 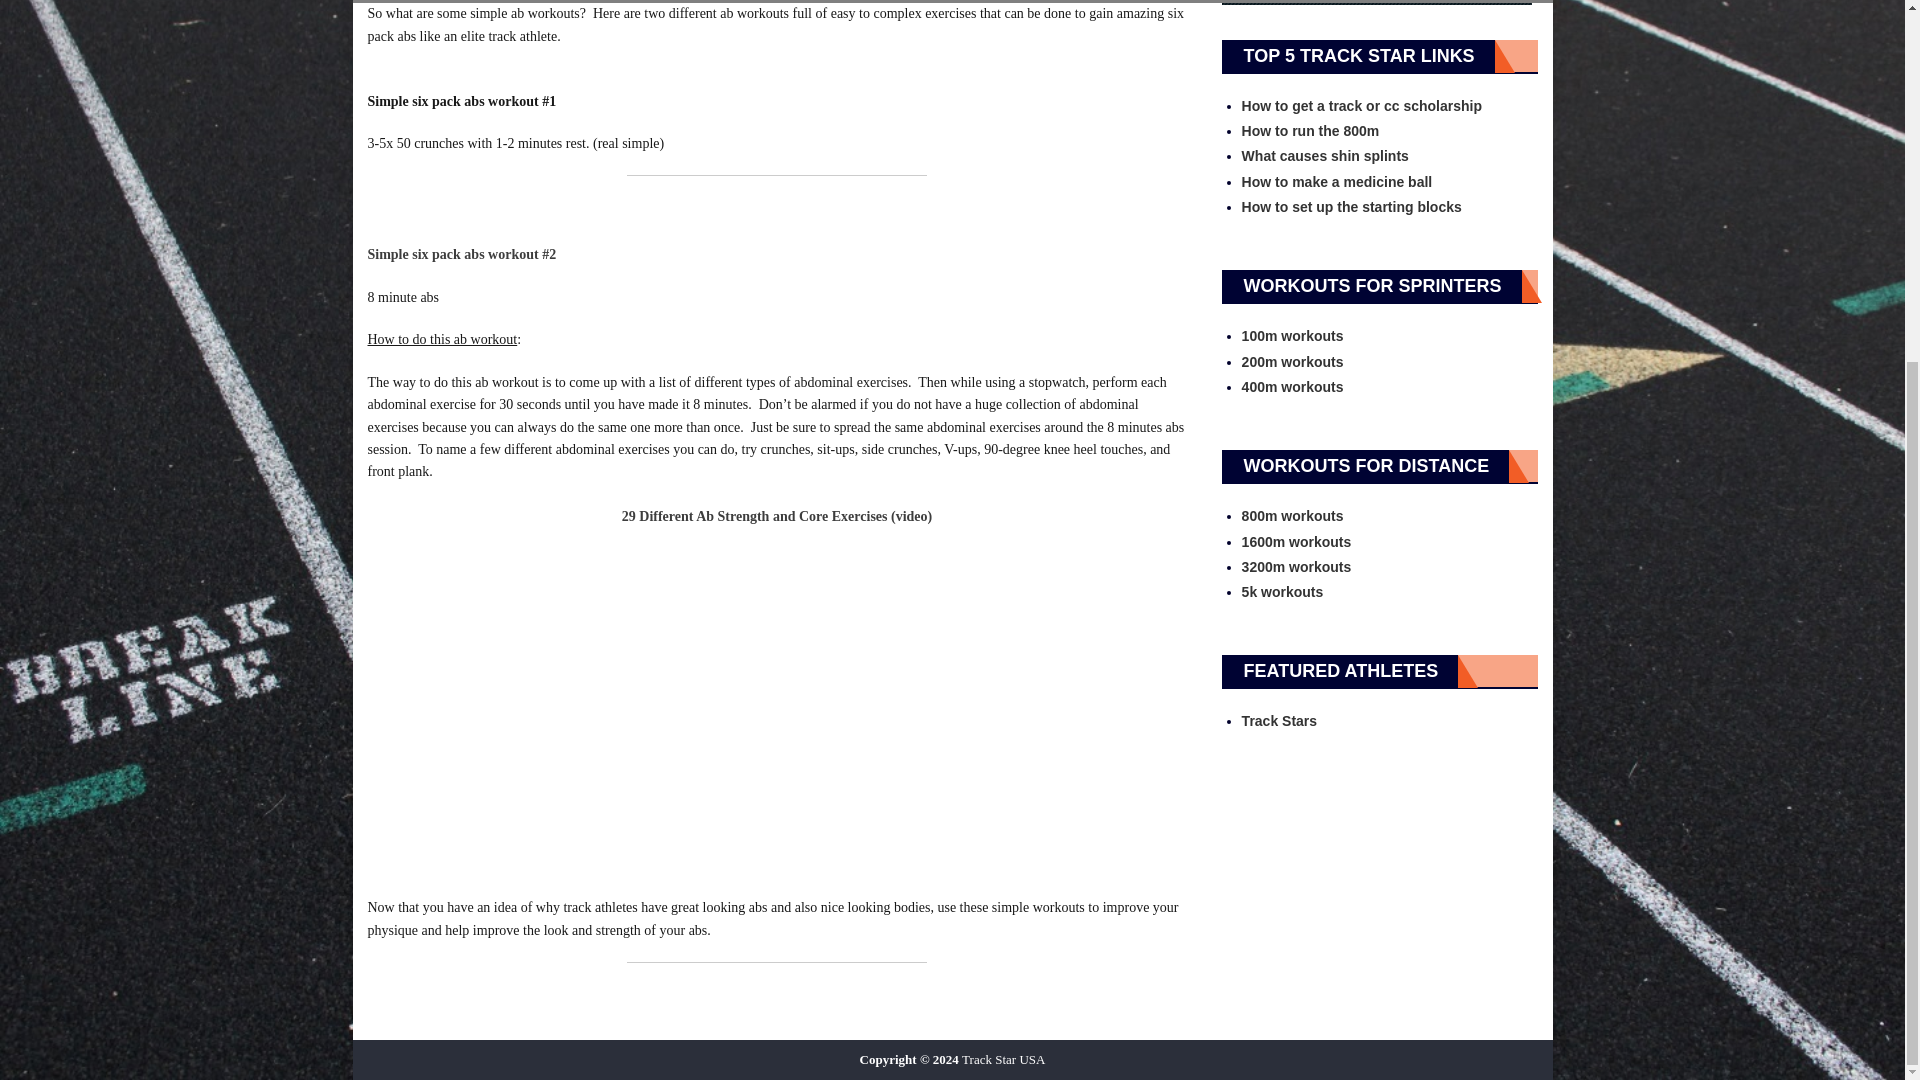 What do you see at coordinates (1002, 1059) in the screenshot?
I see `Track Star USA` at bounding box center [1002, 1059].